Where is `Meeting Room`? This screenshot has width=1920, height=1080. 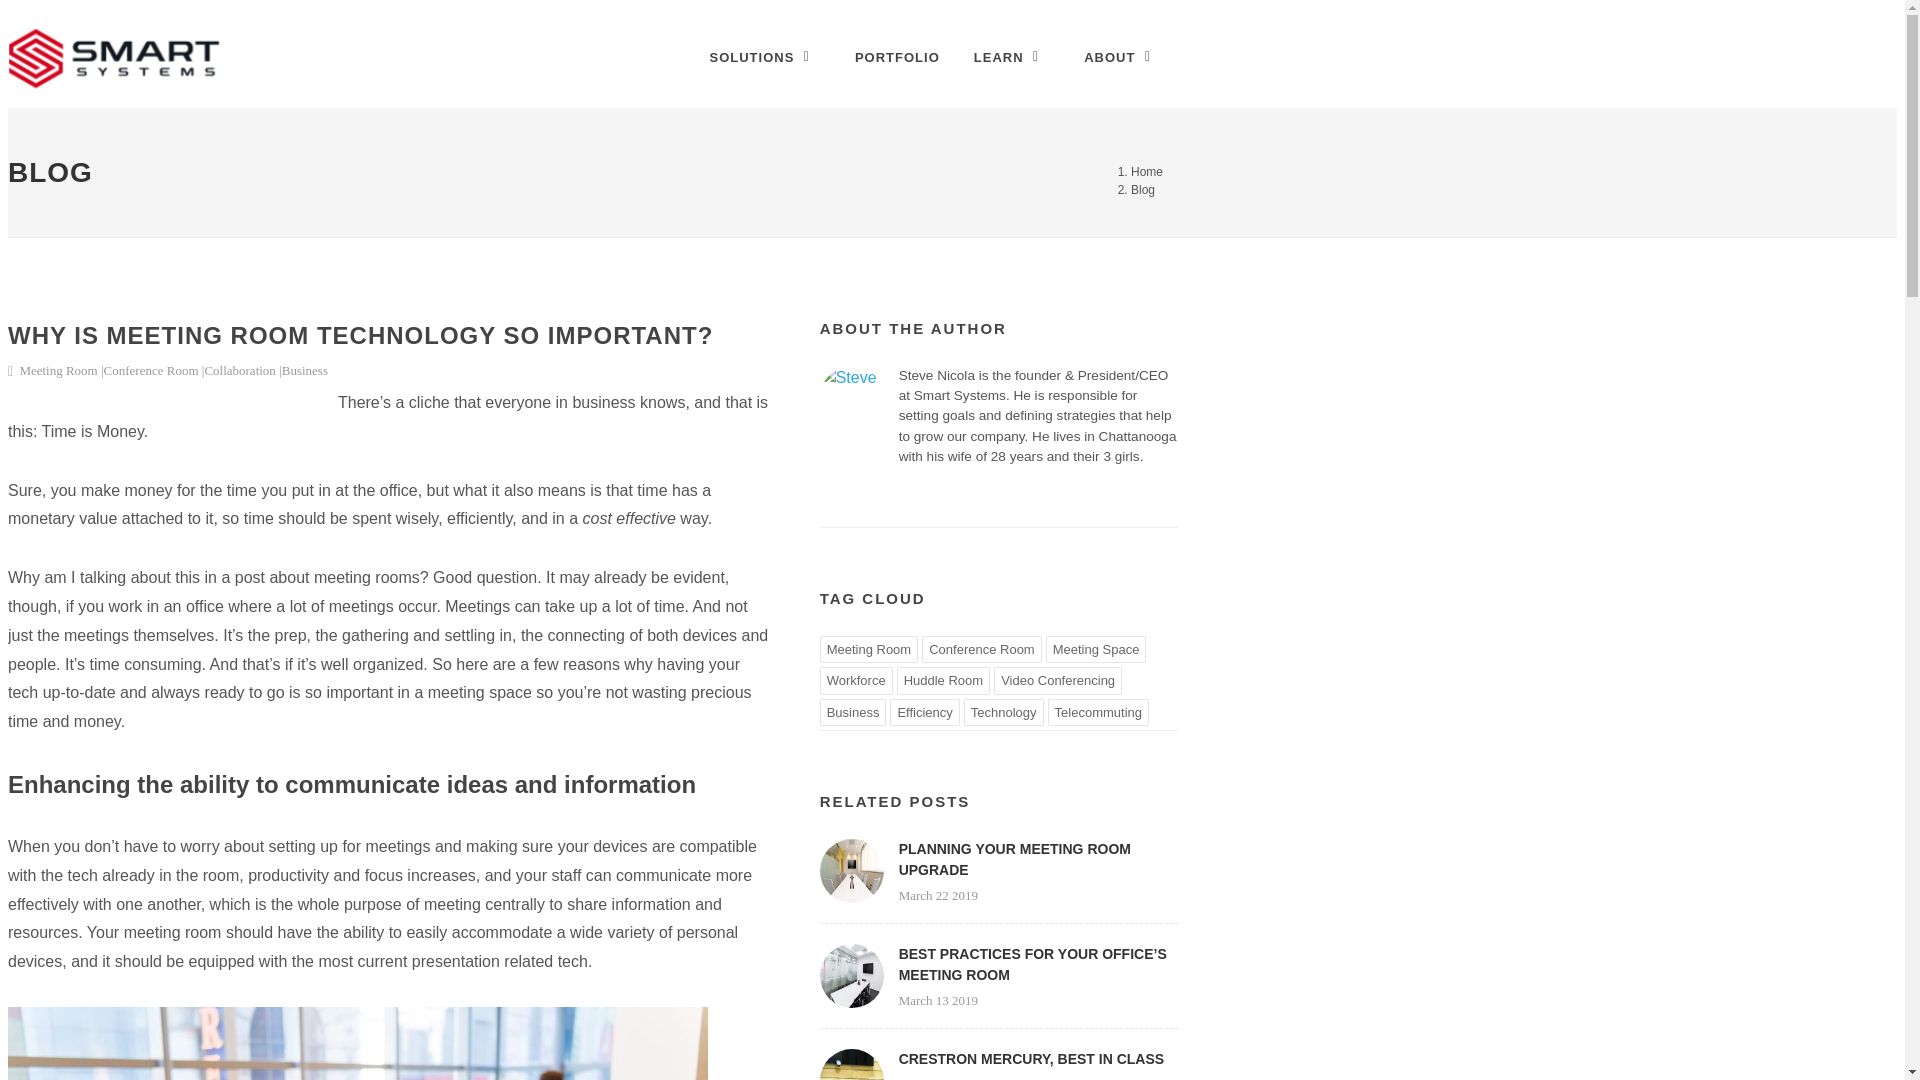 Meeting Room is located at coordinates (869, 650).